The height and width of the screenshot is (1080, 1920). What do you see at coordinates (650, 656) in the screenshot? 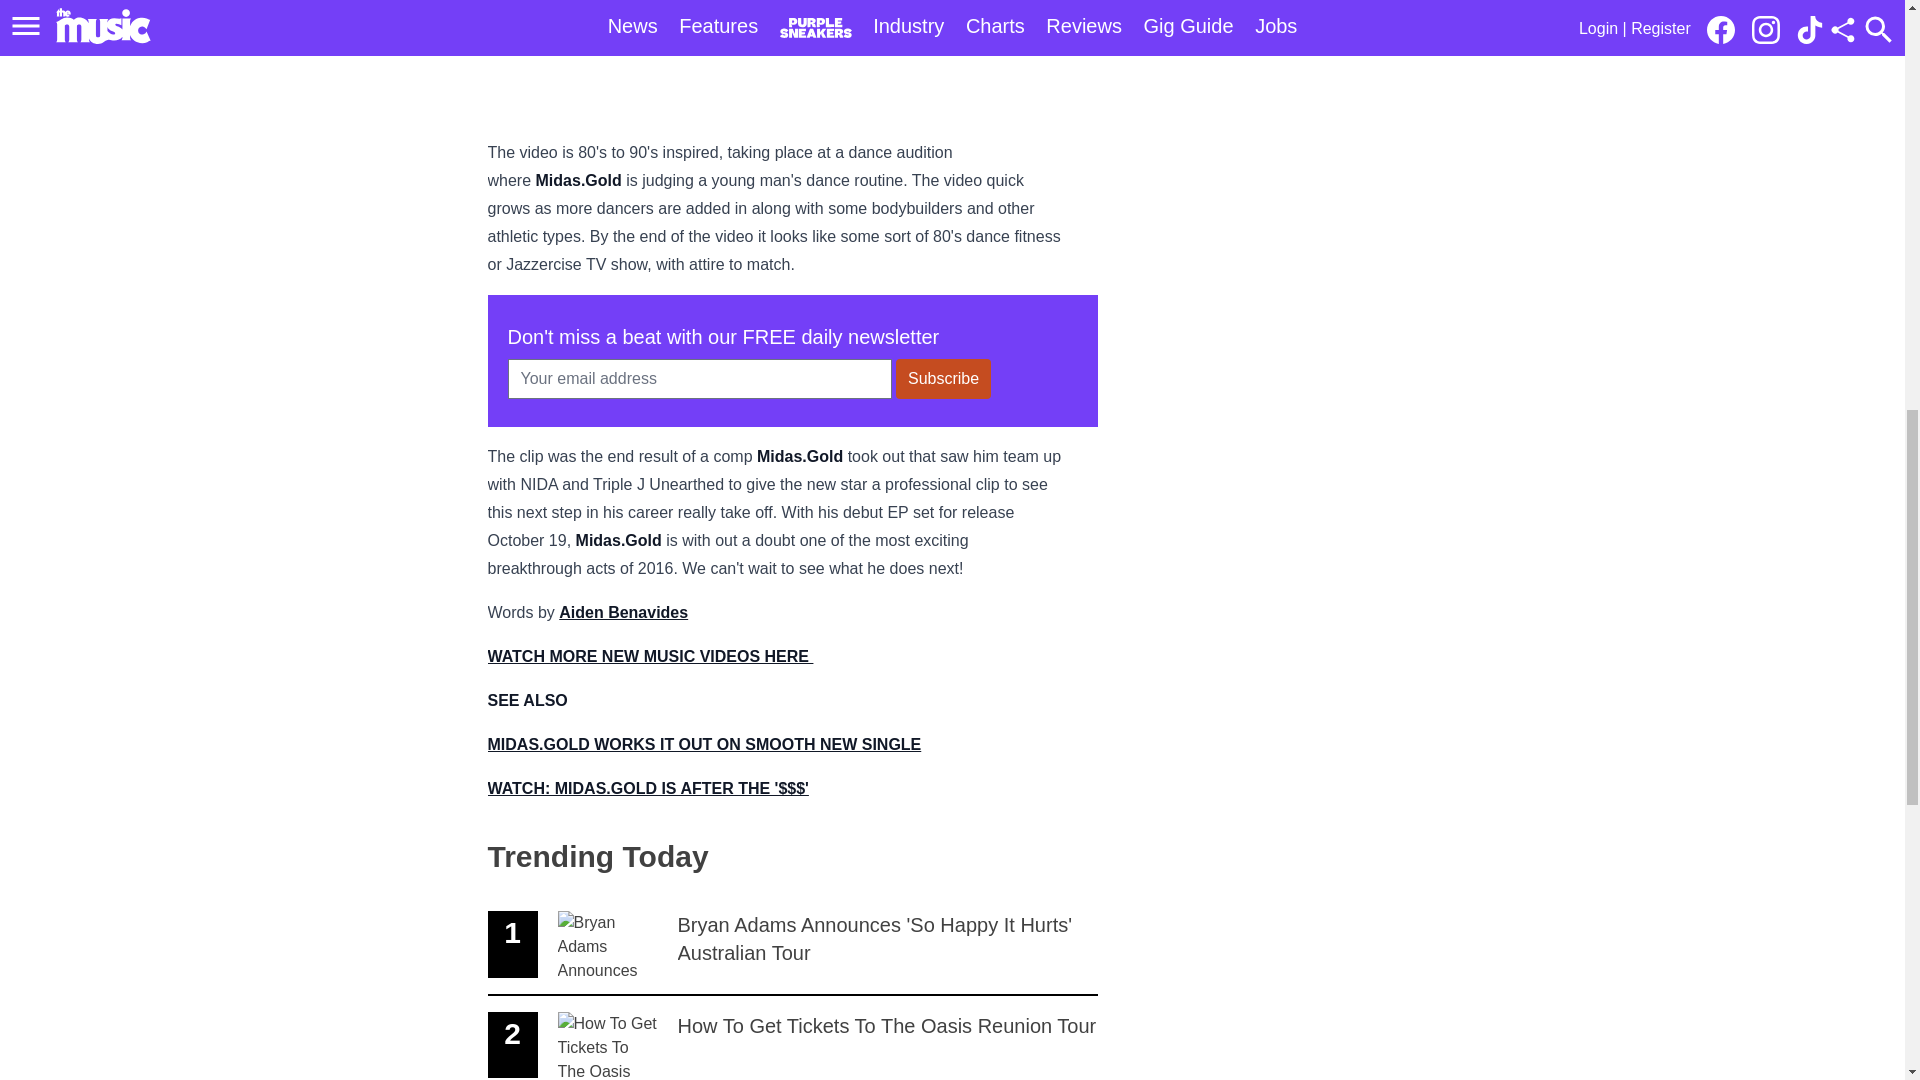
I see `WATCH MORE NEW MUSIC VIDEOS HERE ` at bounding box center [650, 656].